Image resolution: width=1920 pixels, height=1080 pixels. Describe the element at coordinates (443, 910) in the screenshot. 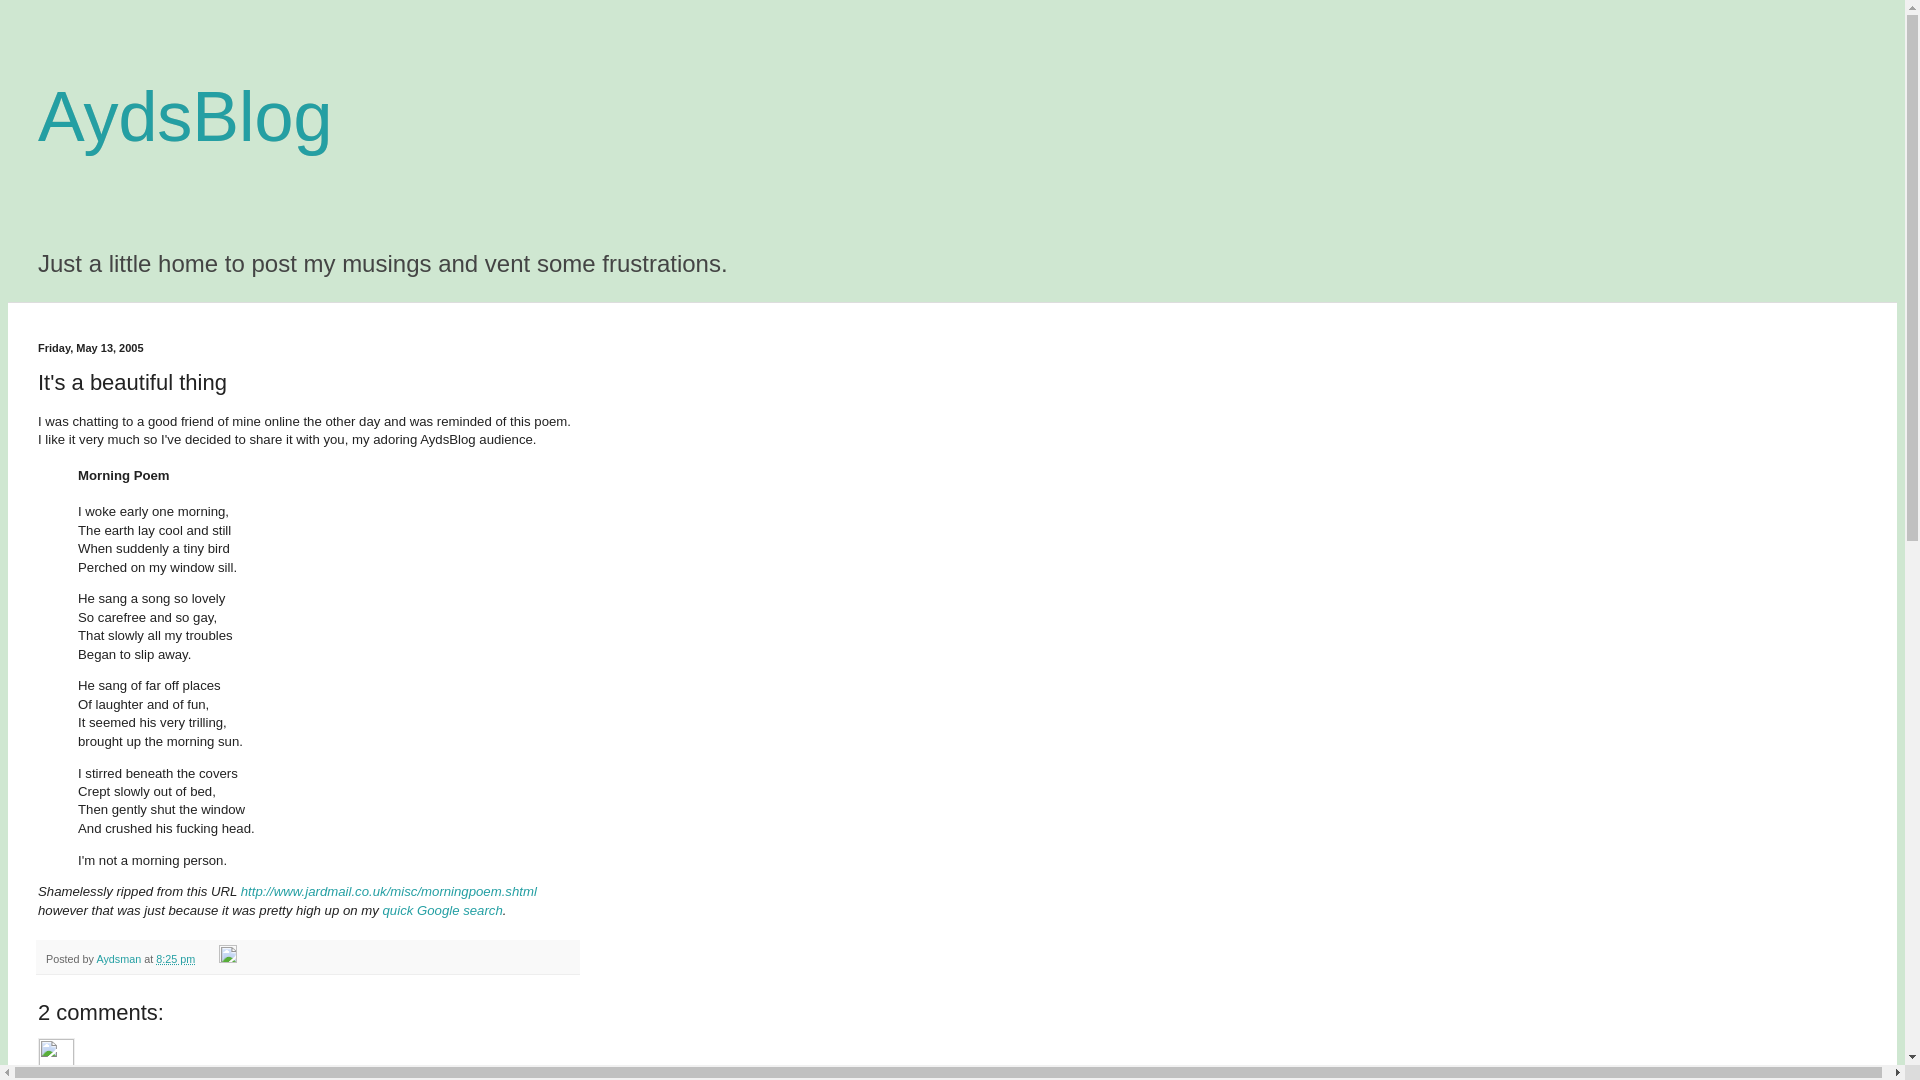

I see `quick Google search` at that location.